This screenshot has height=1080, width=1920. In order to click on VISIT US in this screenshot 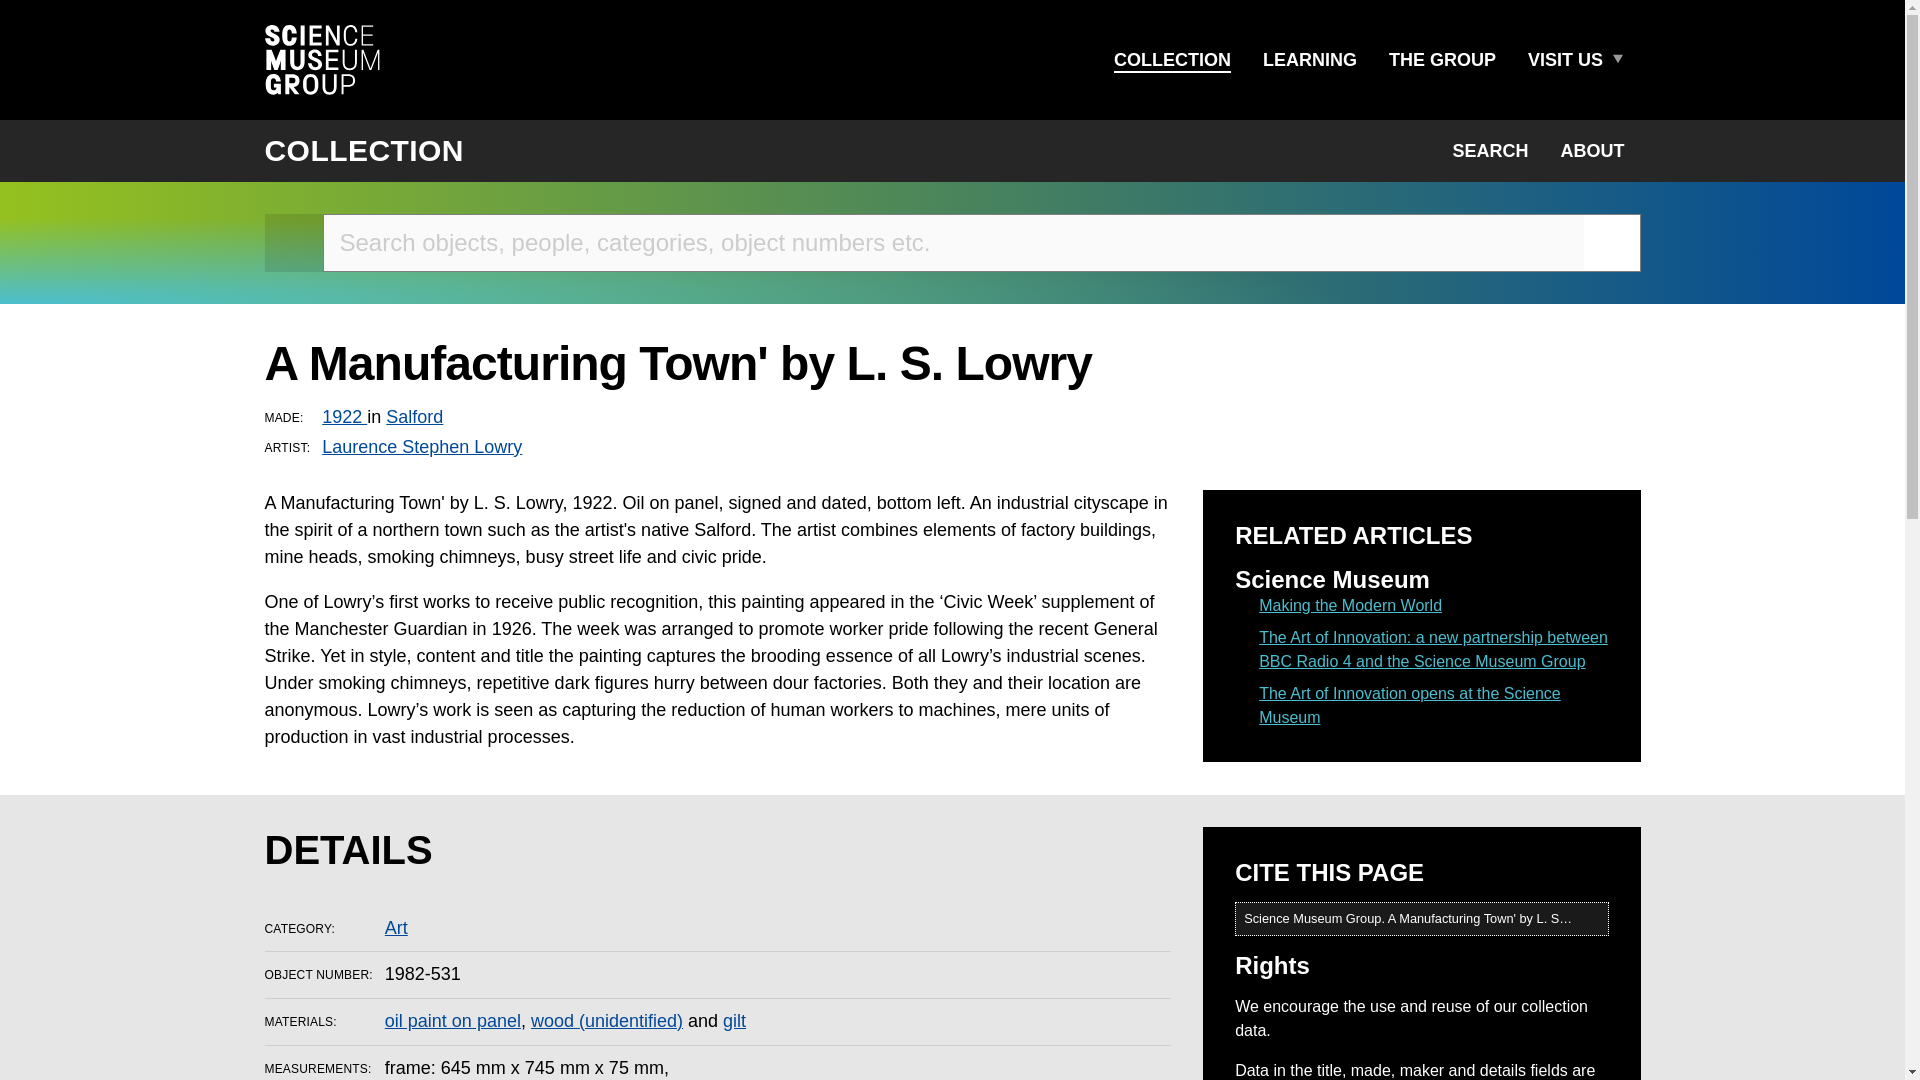, I will do `click(1565, 60)`.